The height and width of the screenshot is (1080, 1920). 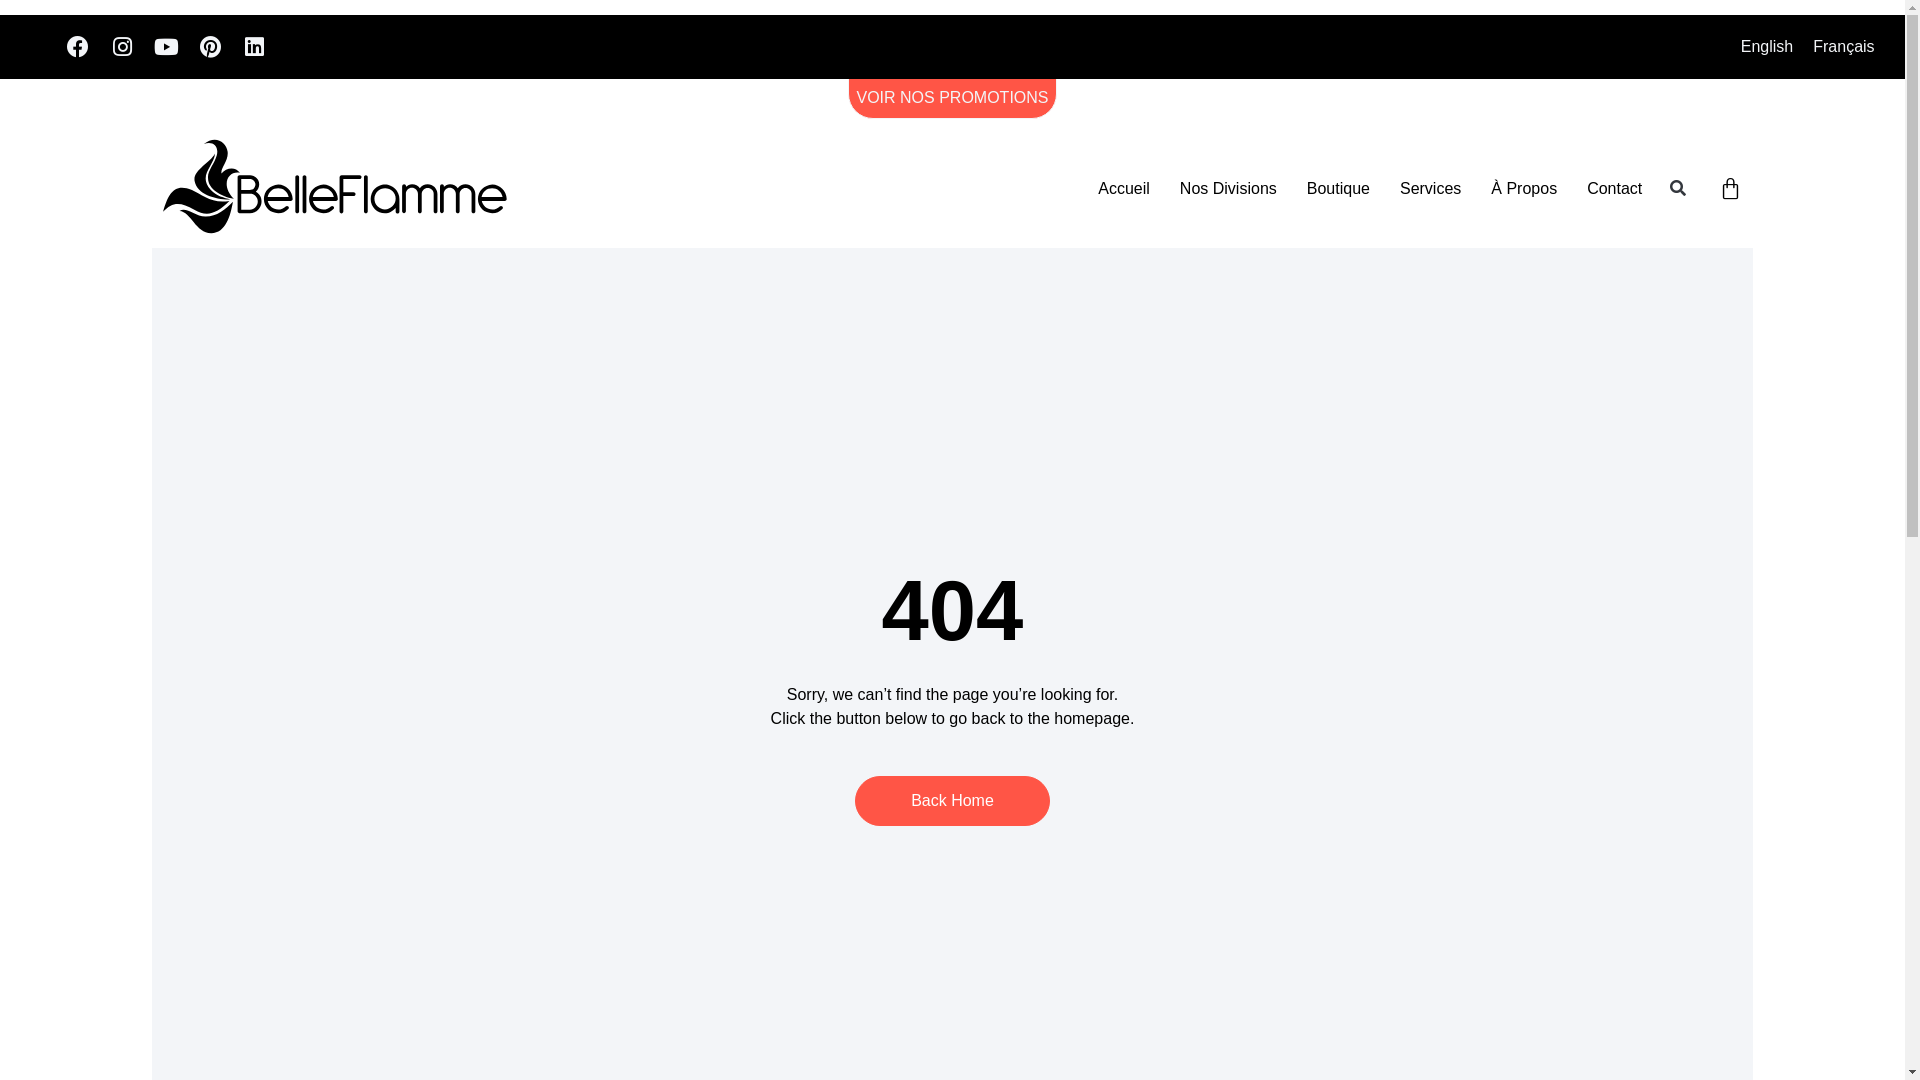 What do you see at coordinates (1124, 189) in the screenshot?
I see `Accueil` at bounding box center [1124, 189].